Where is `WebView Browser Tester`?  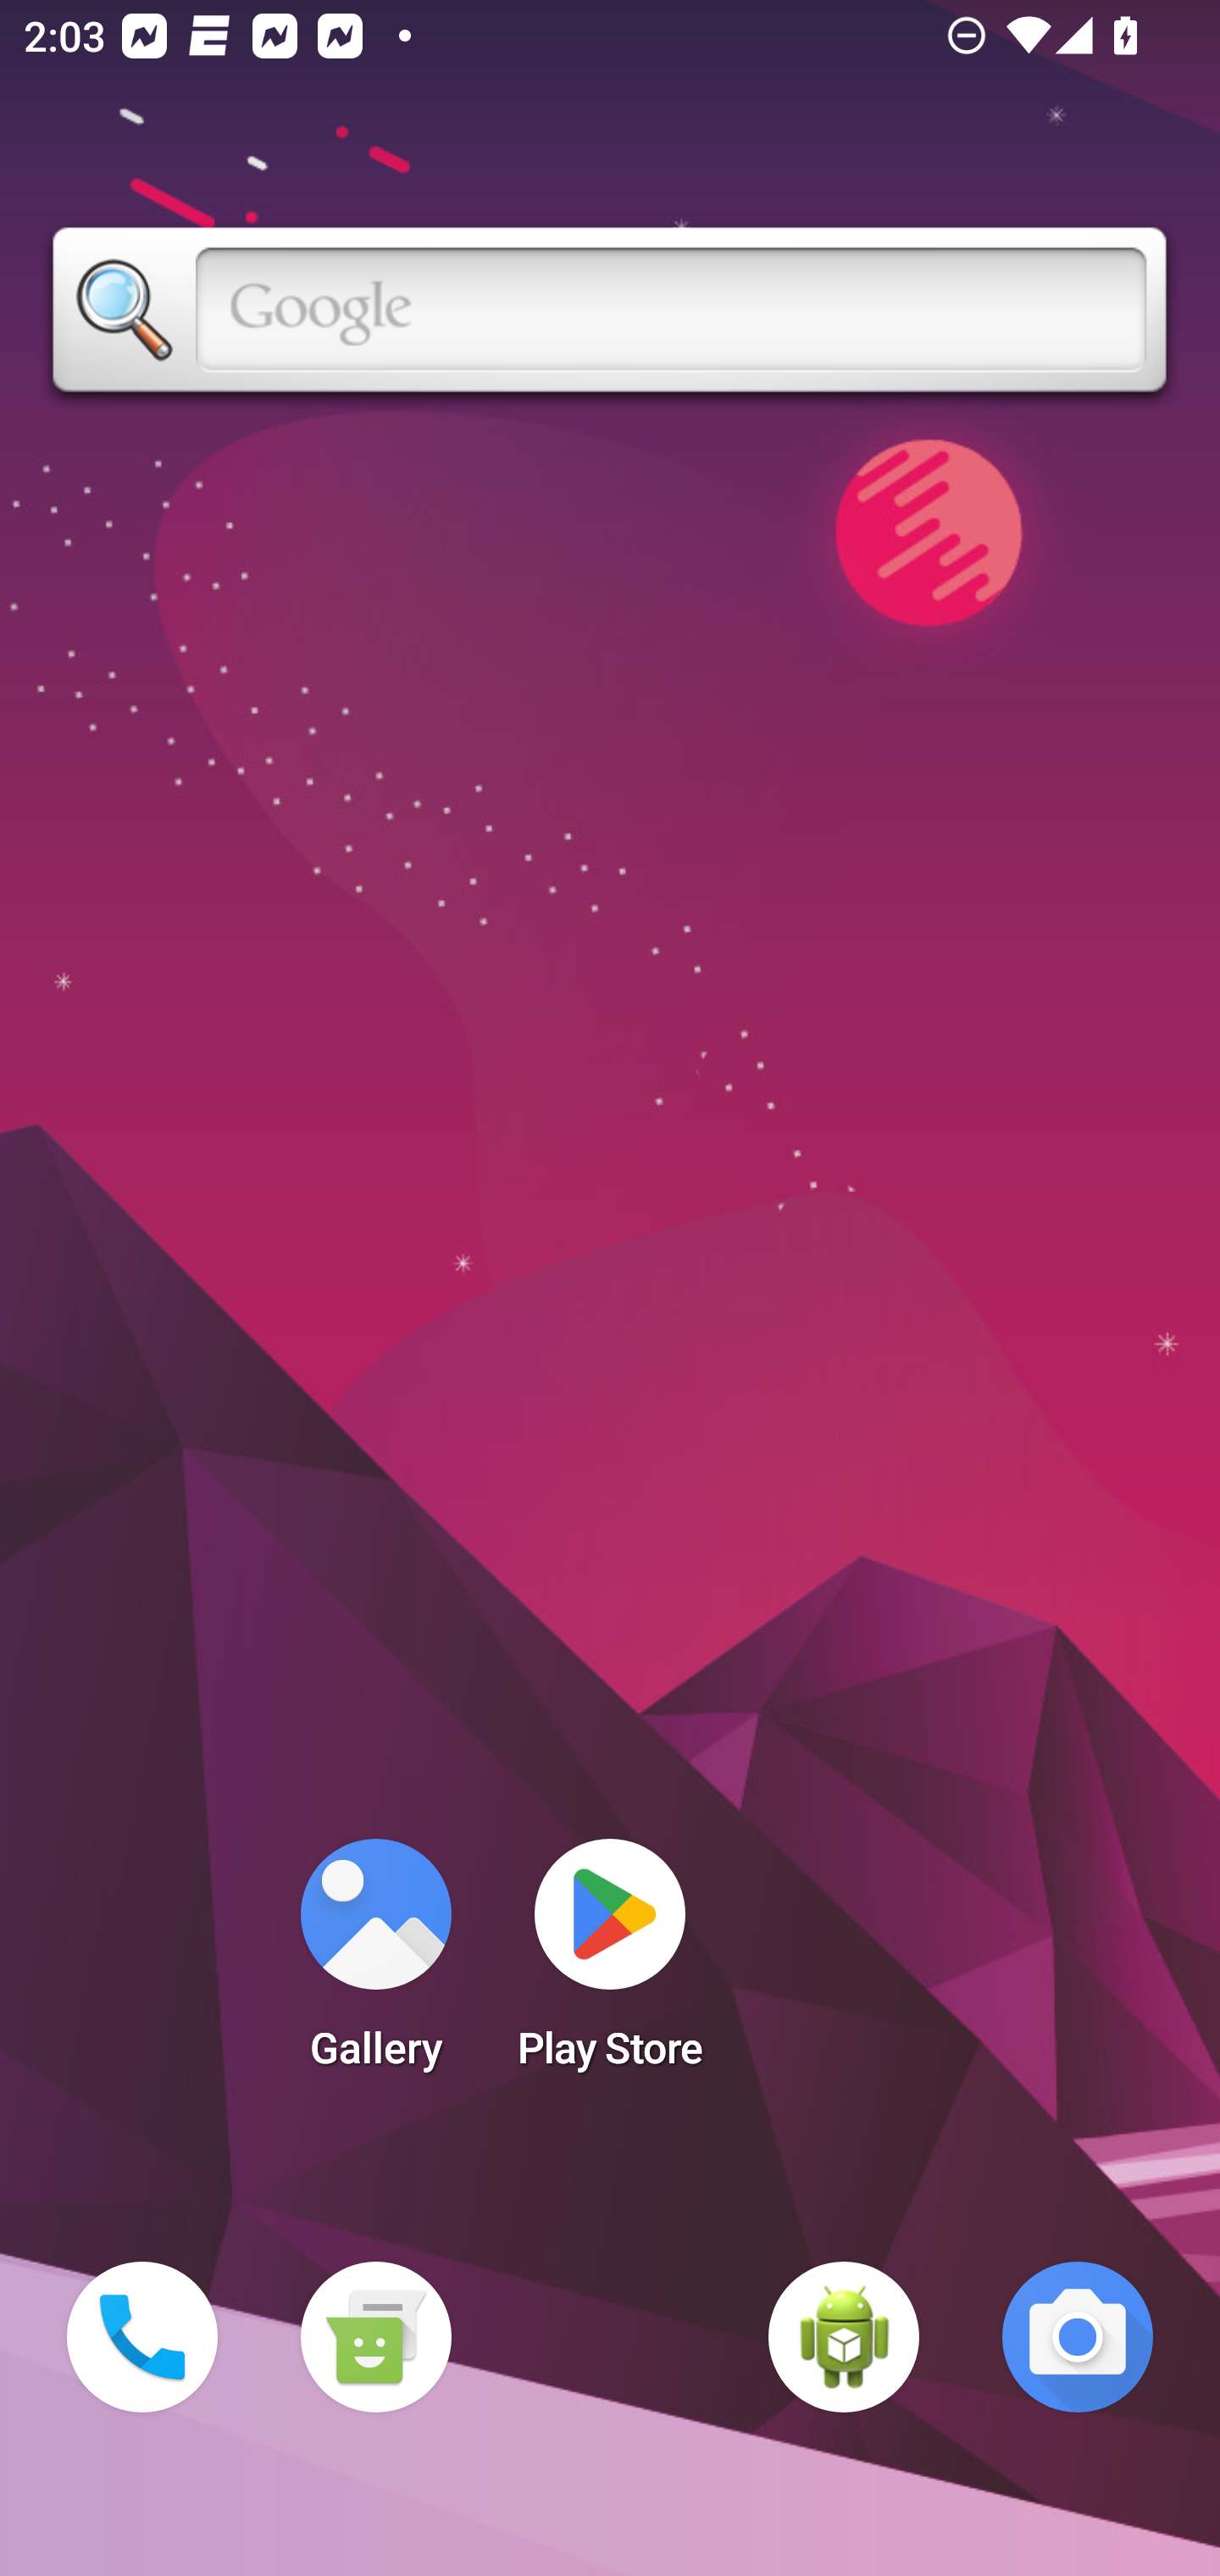 WebView Browser Tester is located at coordinates (844, 2337).